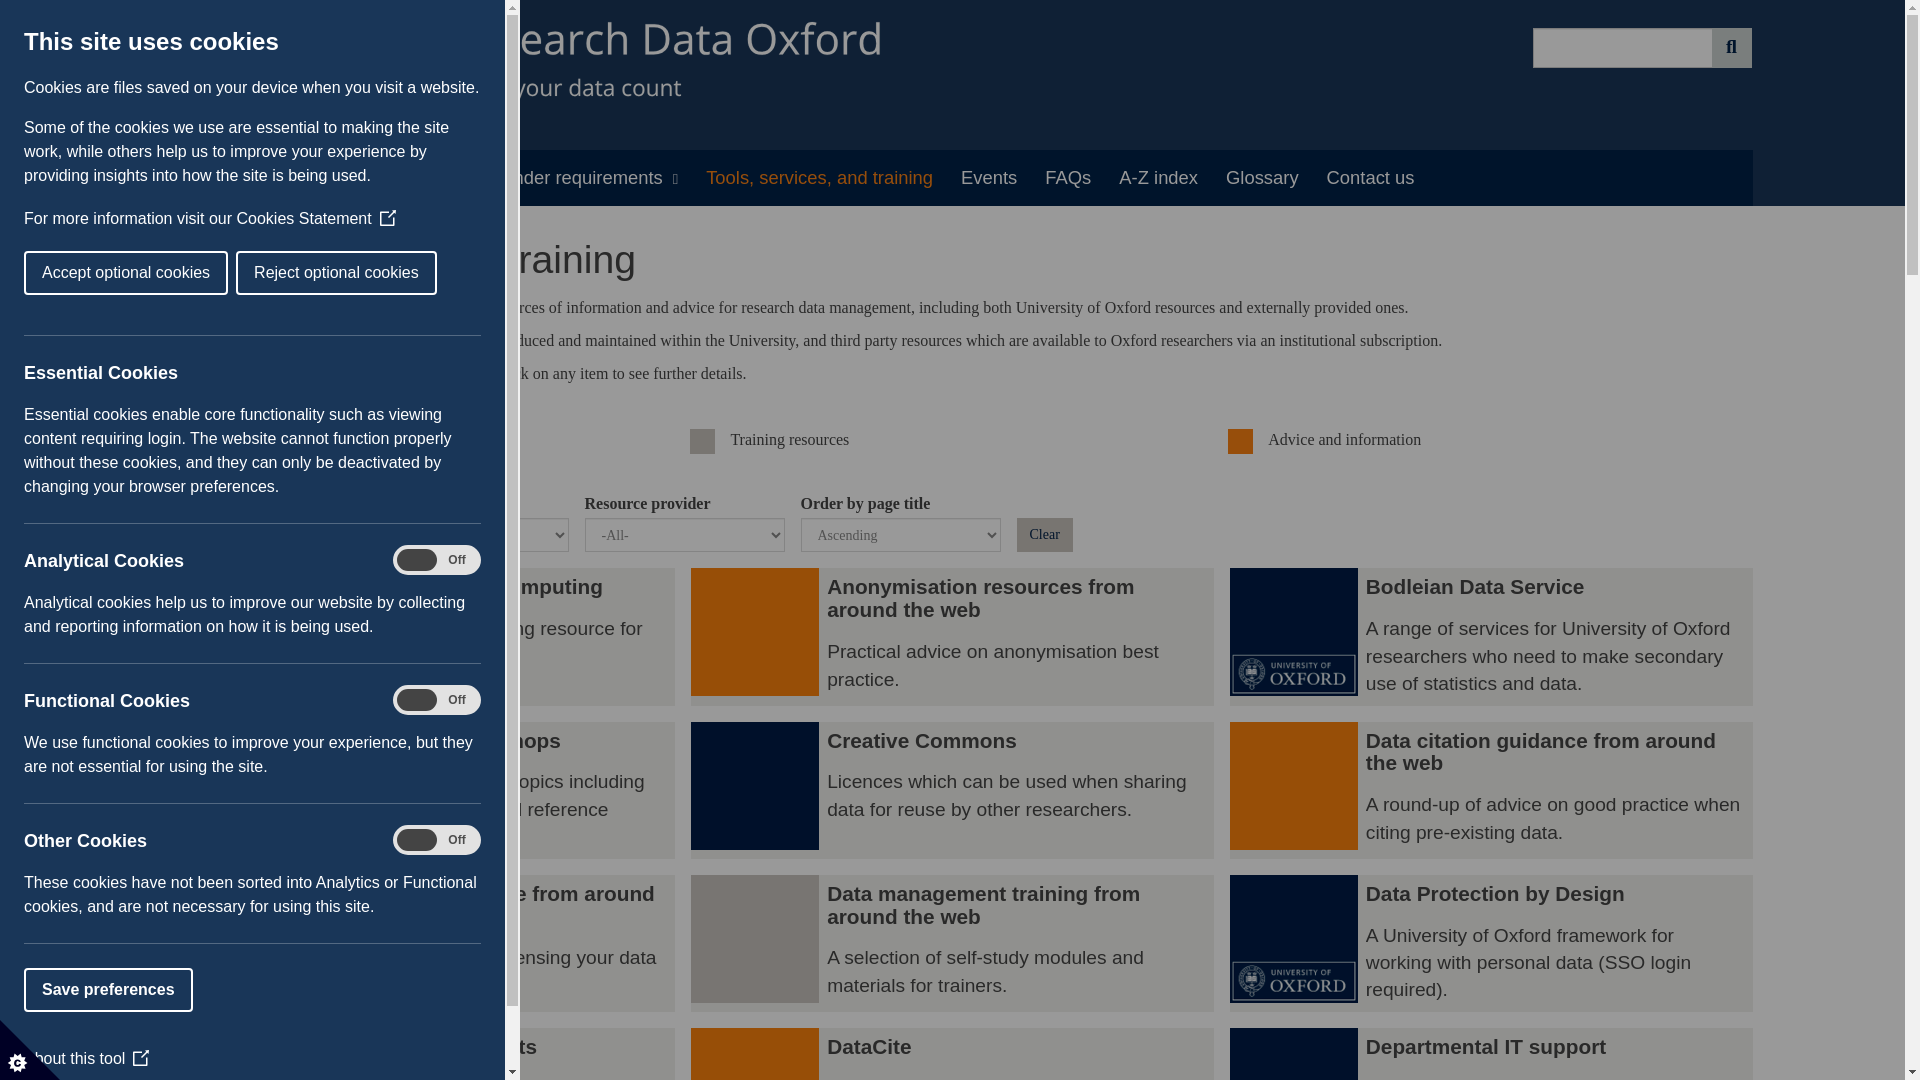  I want to click on Advice and information, so click(1240, 440).